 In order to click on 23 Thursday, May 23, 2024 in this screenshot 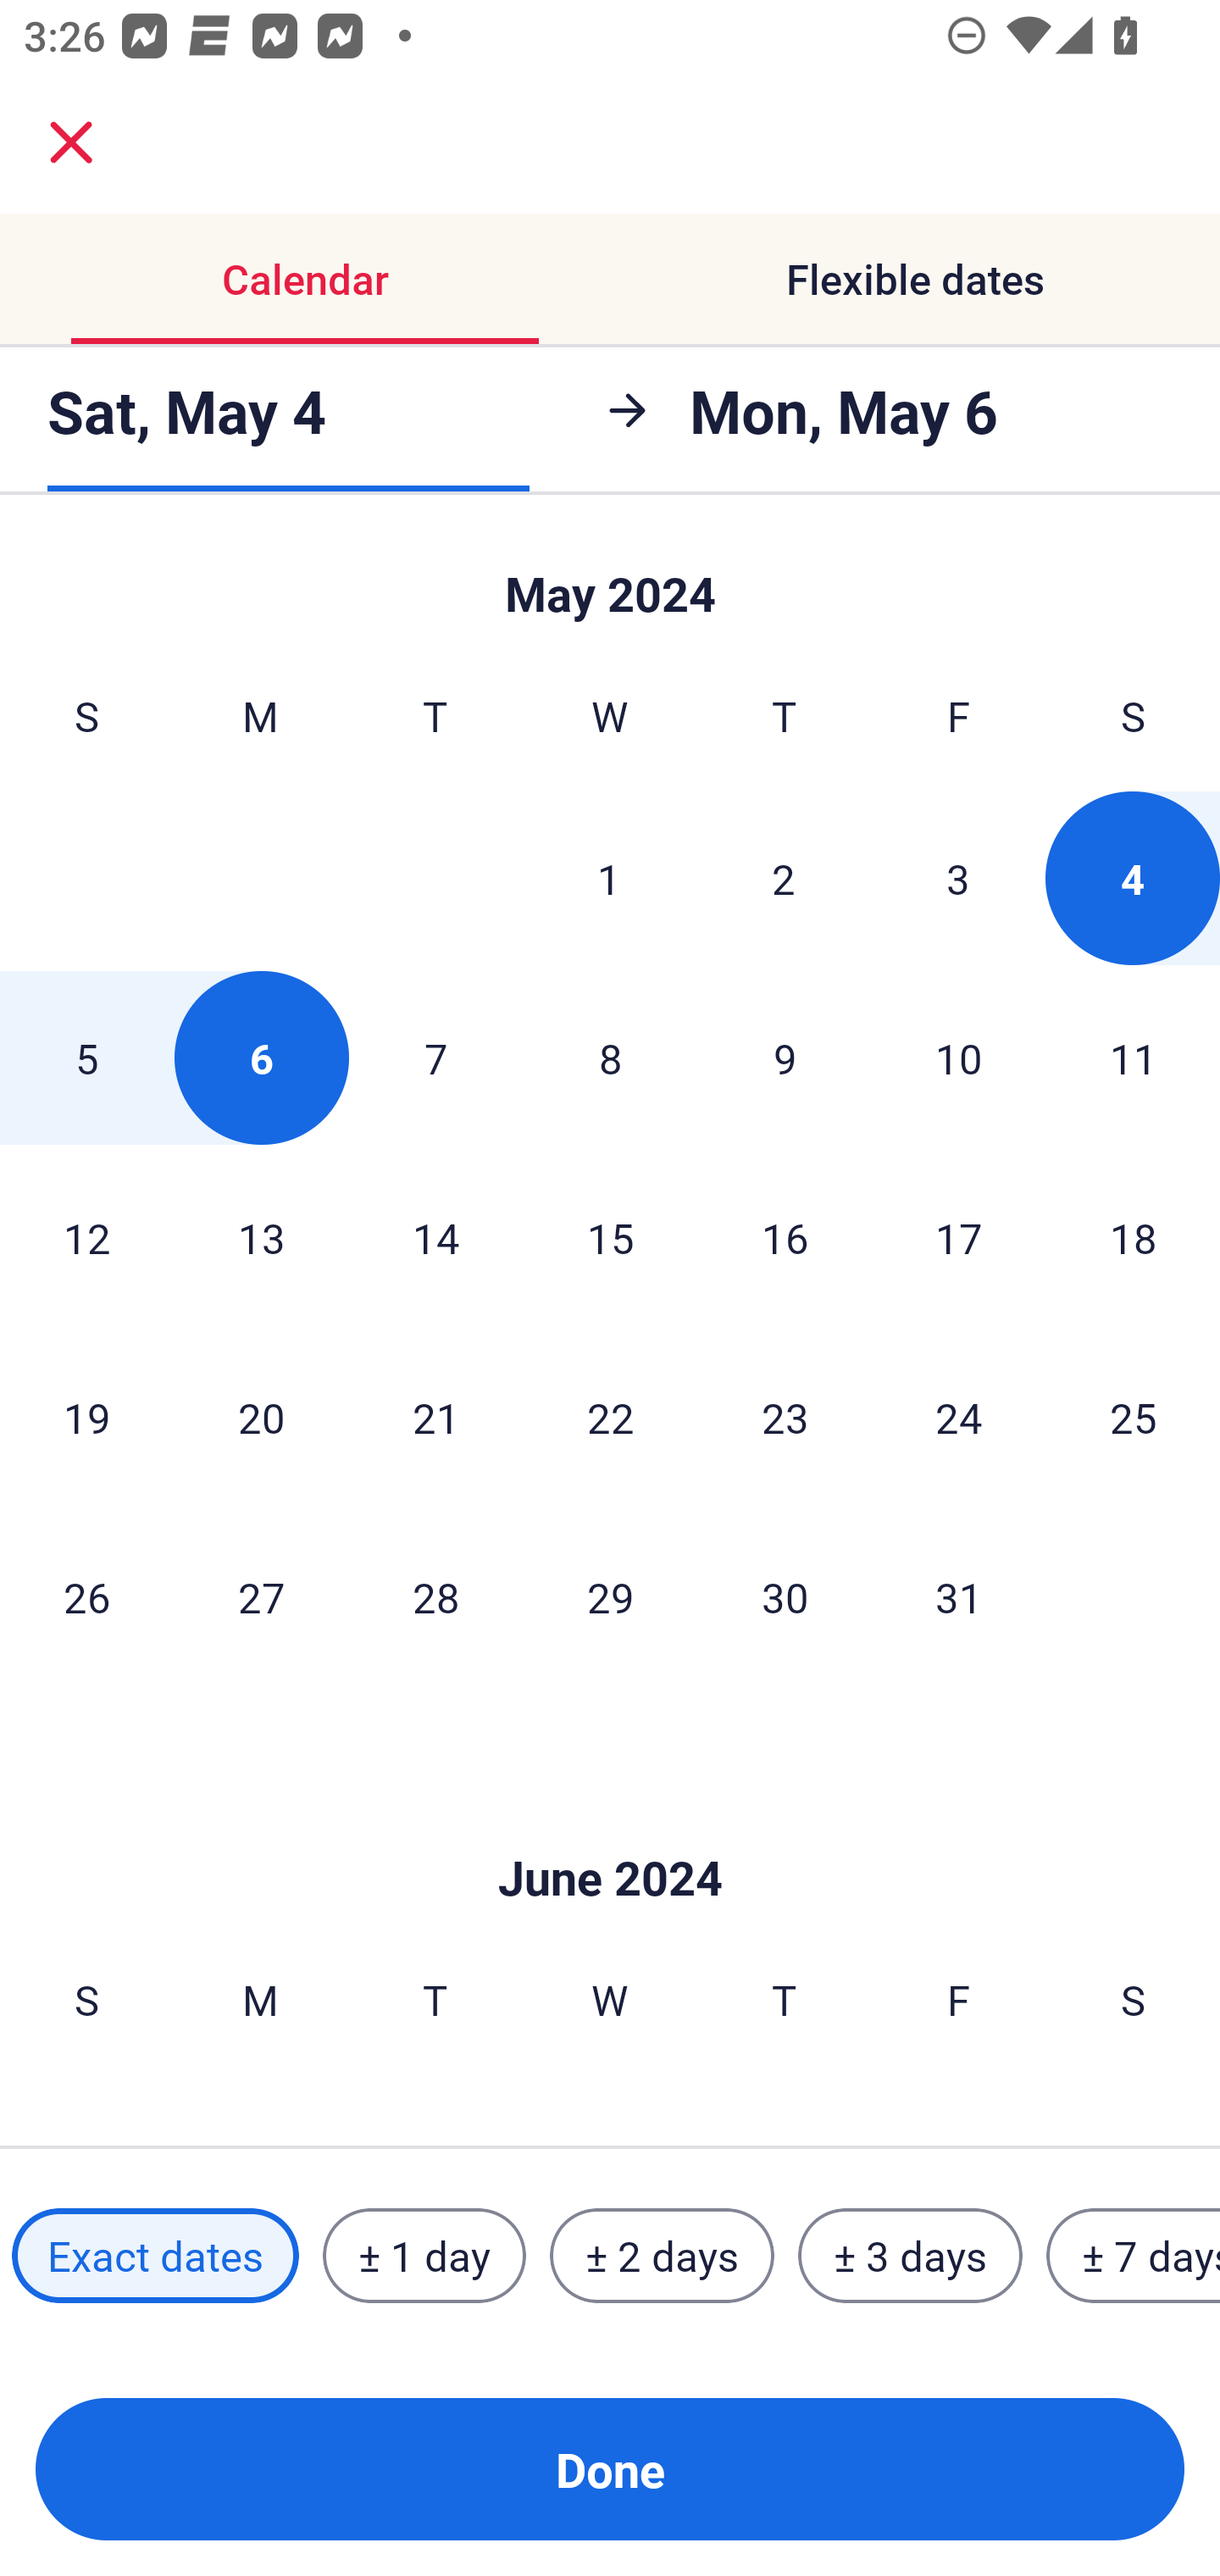, I will do `click(785, 1417)`.